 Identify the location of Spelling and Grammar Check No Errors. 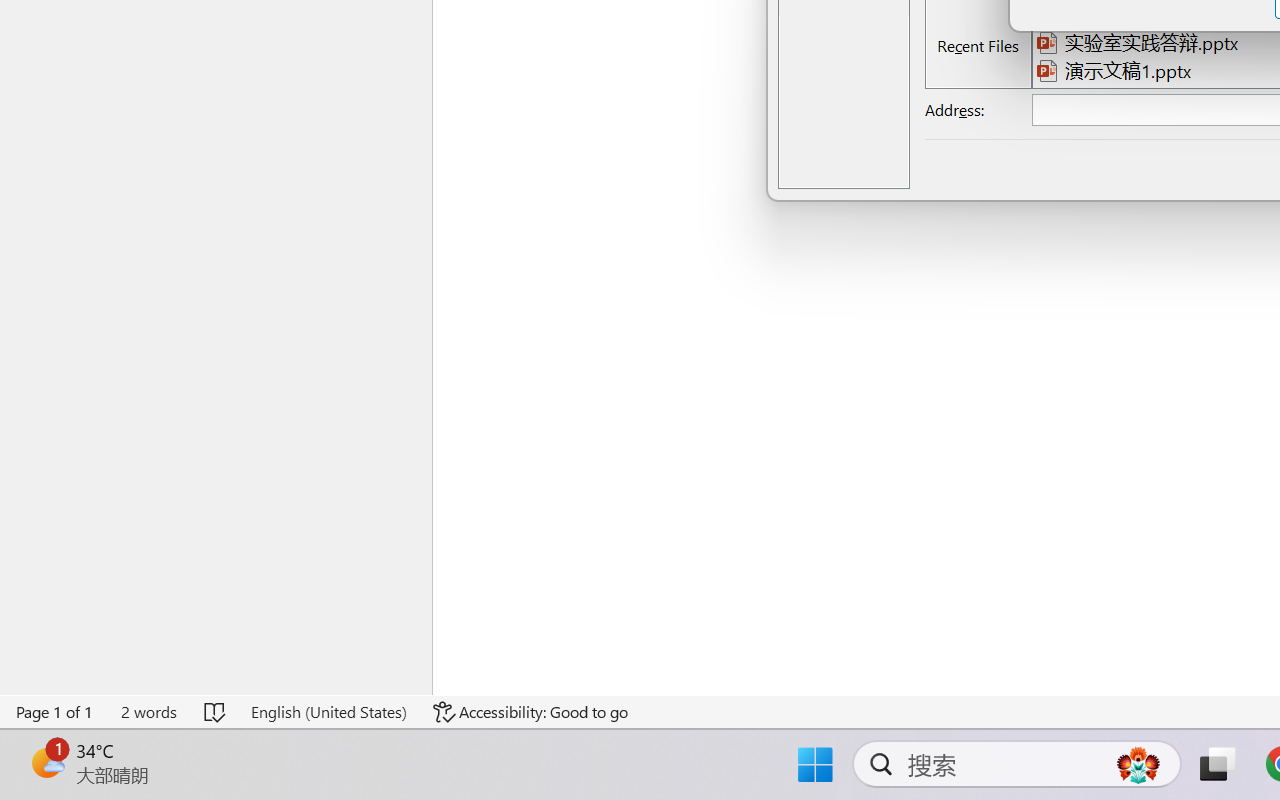
(216, 712).